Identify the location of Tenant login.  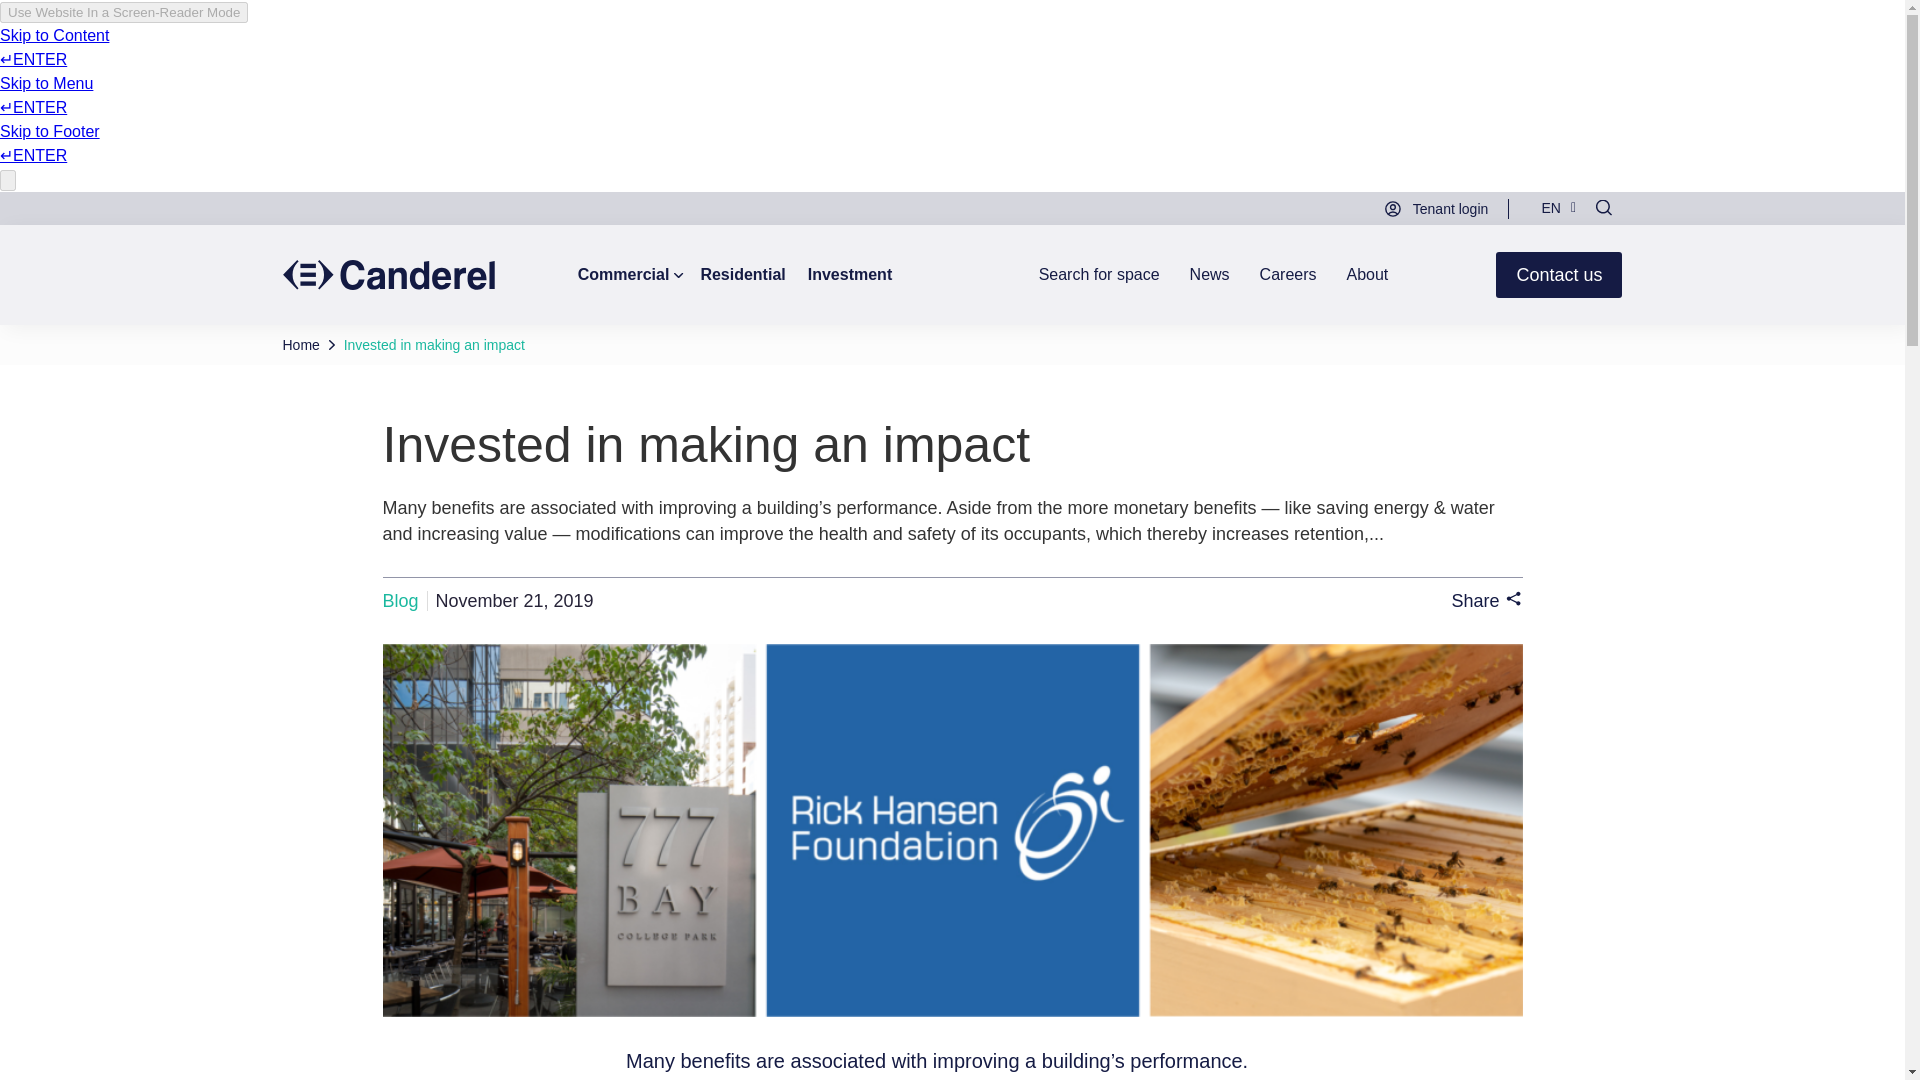
(885, 208).